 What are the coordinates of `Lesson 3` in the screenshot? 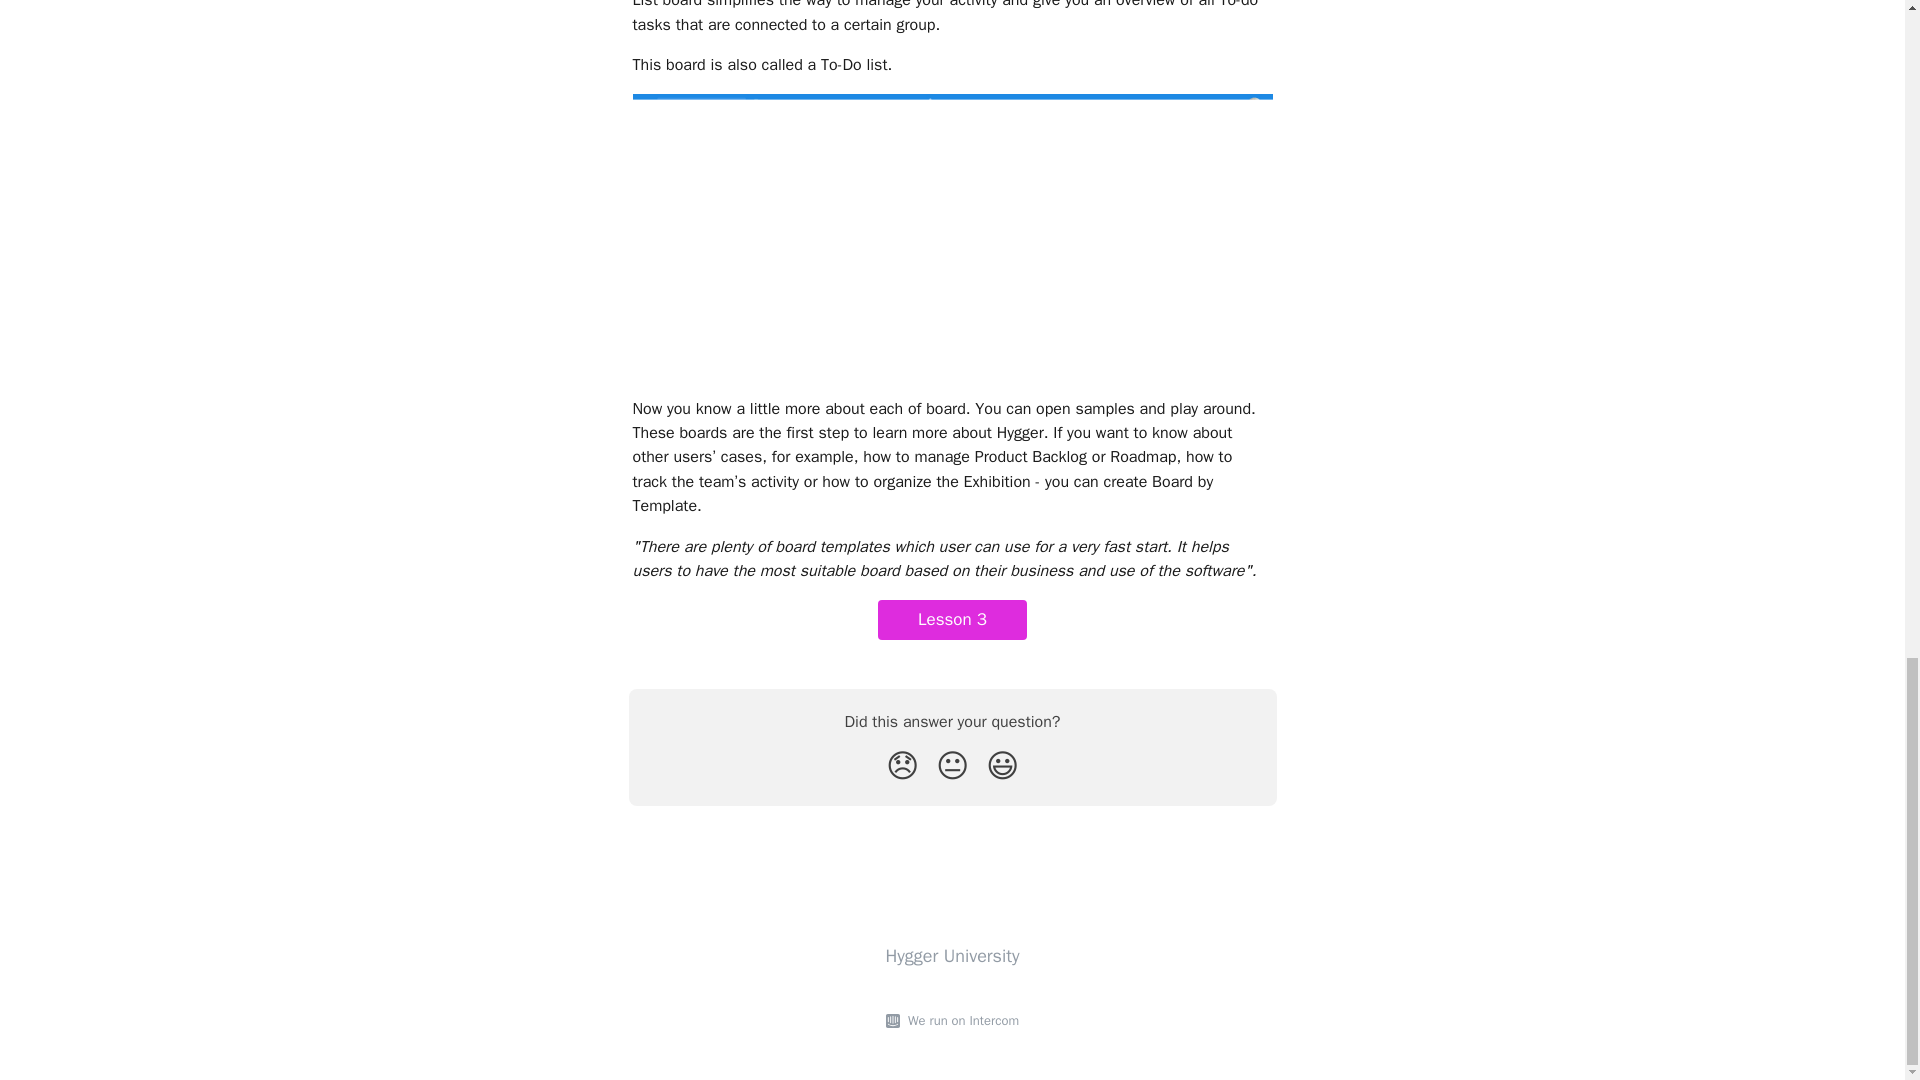 It's located at (952, 620).